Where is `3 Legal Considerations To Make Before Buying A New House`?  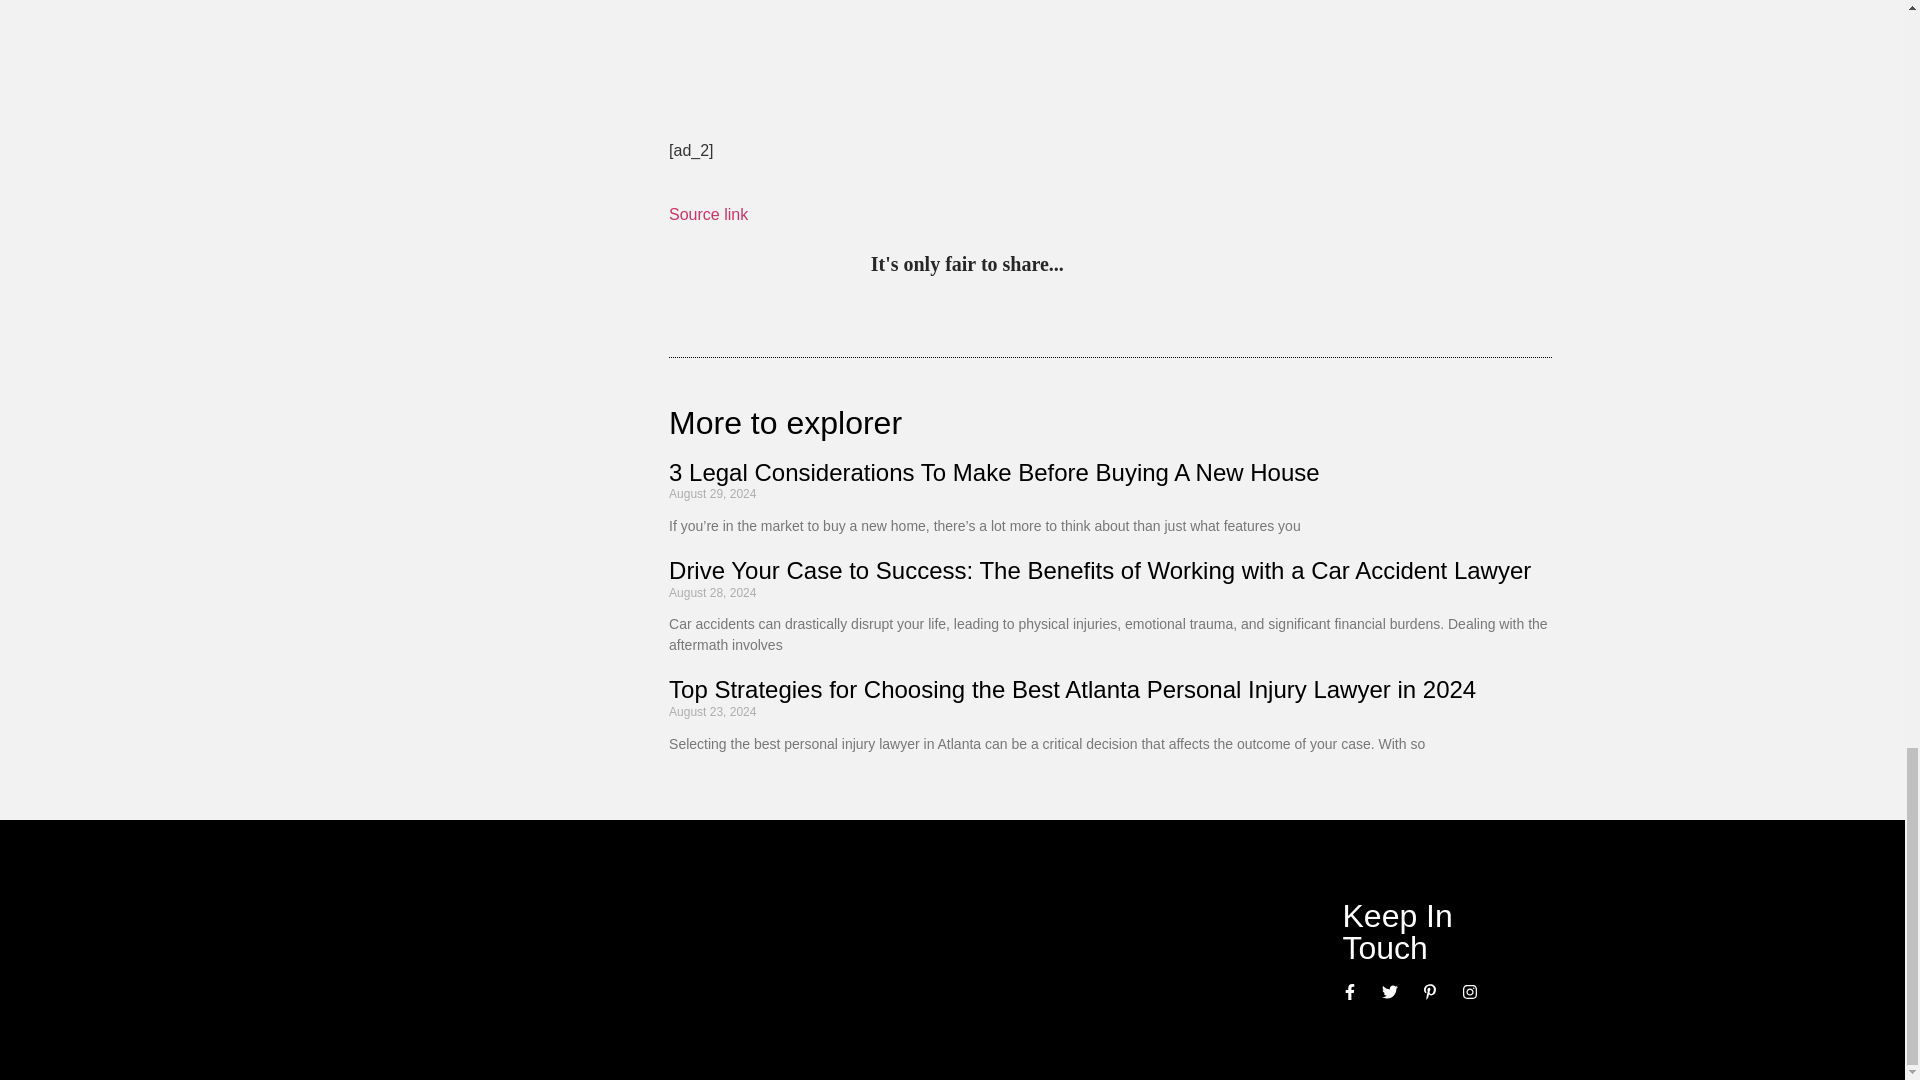 3 Legal Considerations To Make Before Buying A New House is located at coordinates (994, 472).